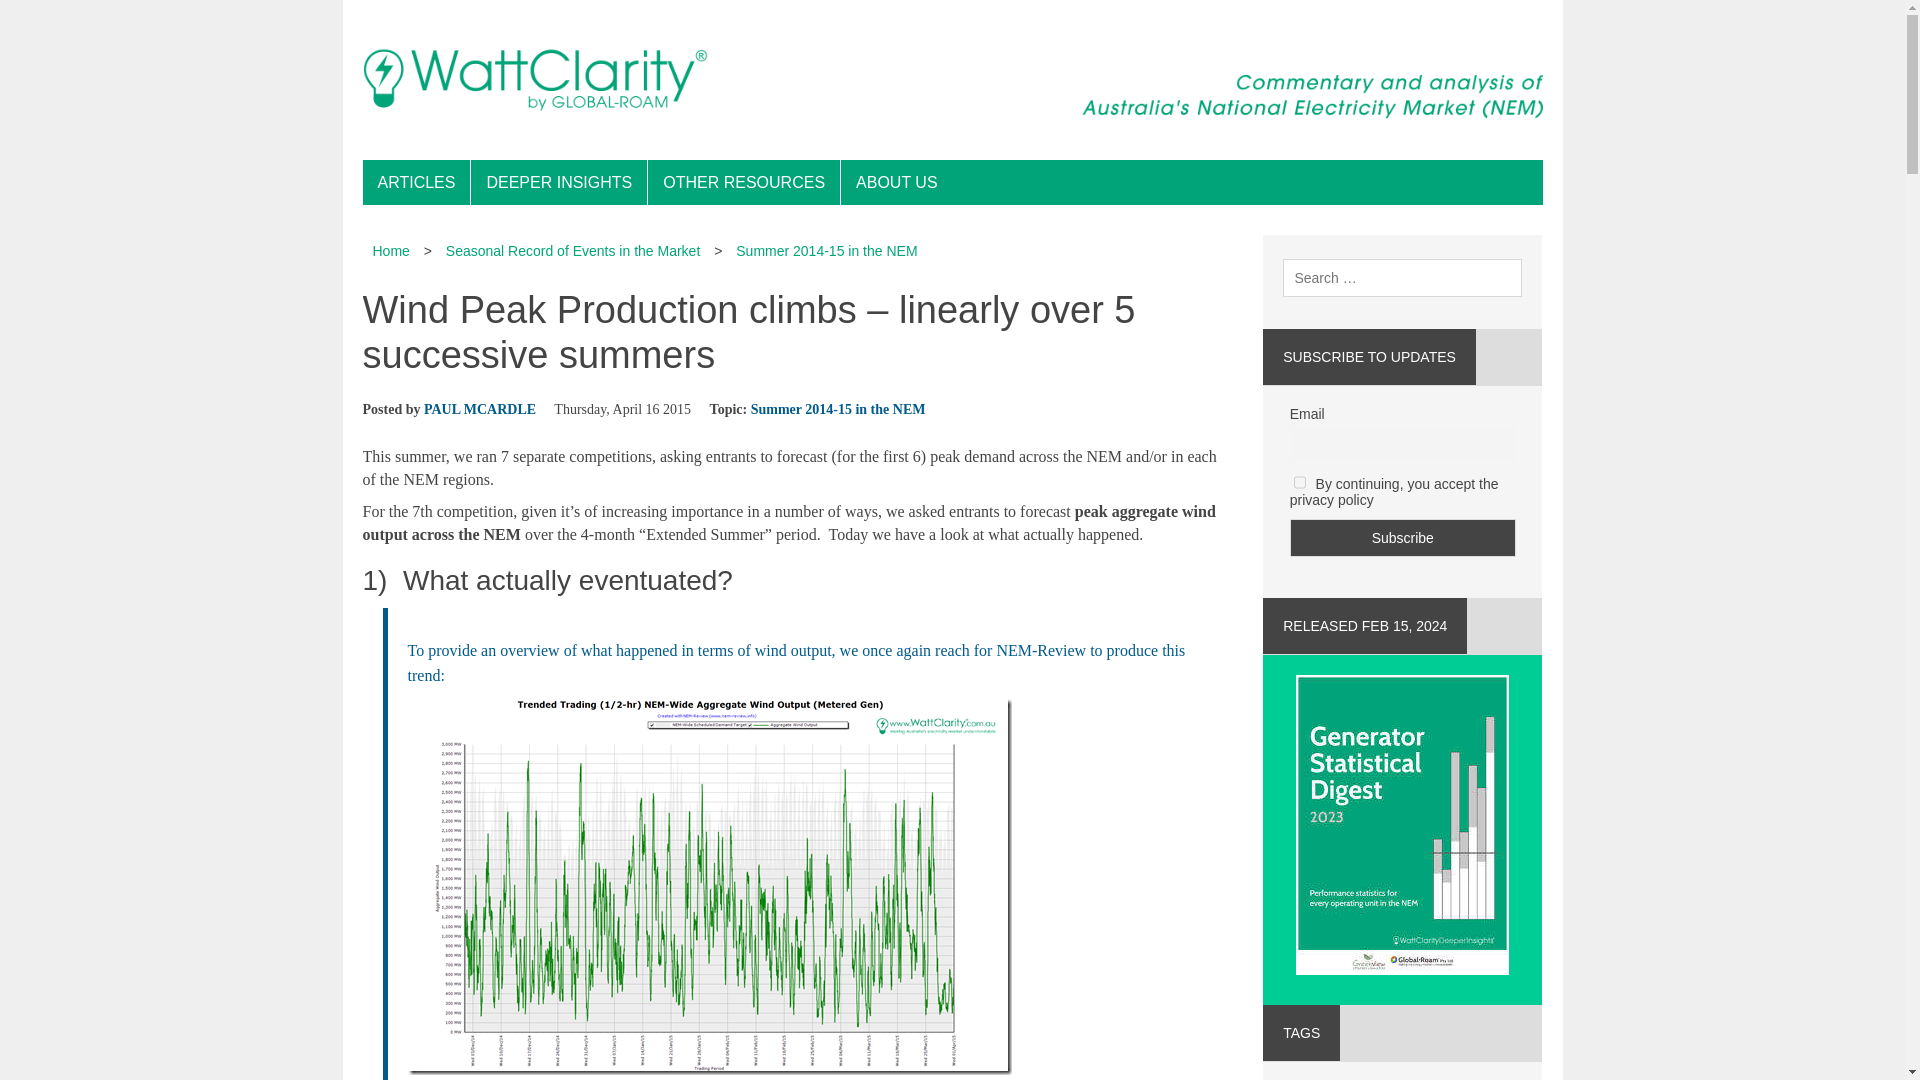 This screenshot has width=1920, height=1080. I want to click on Seasonal Record of Events in the Market, so click(572, 250).